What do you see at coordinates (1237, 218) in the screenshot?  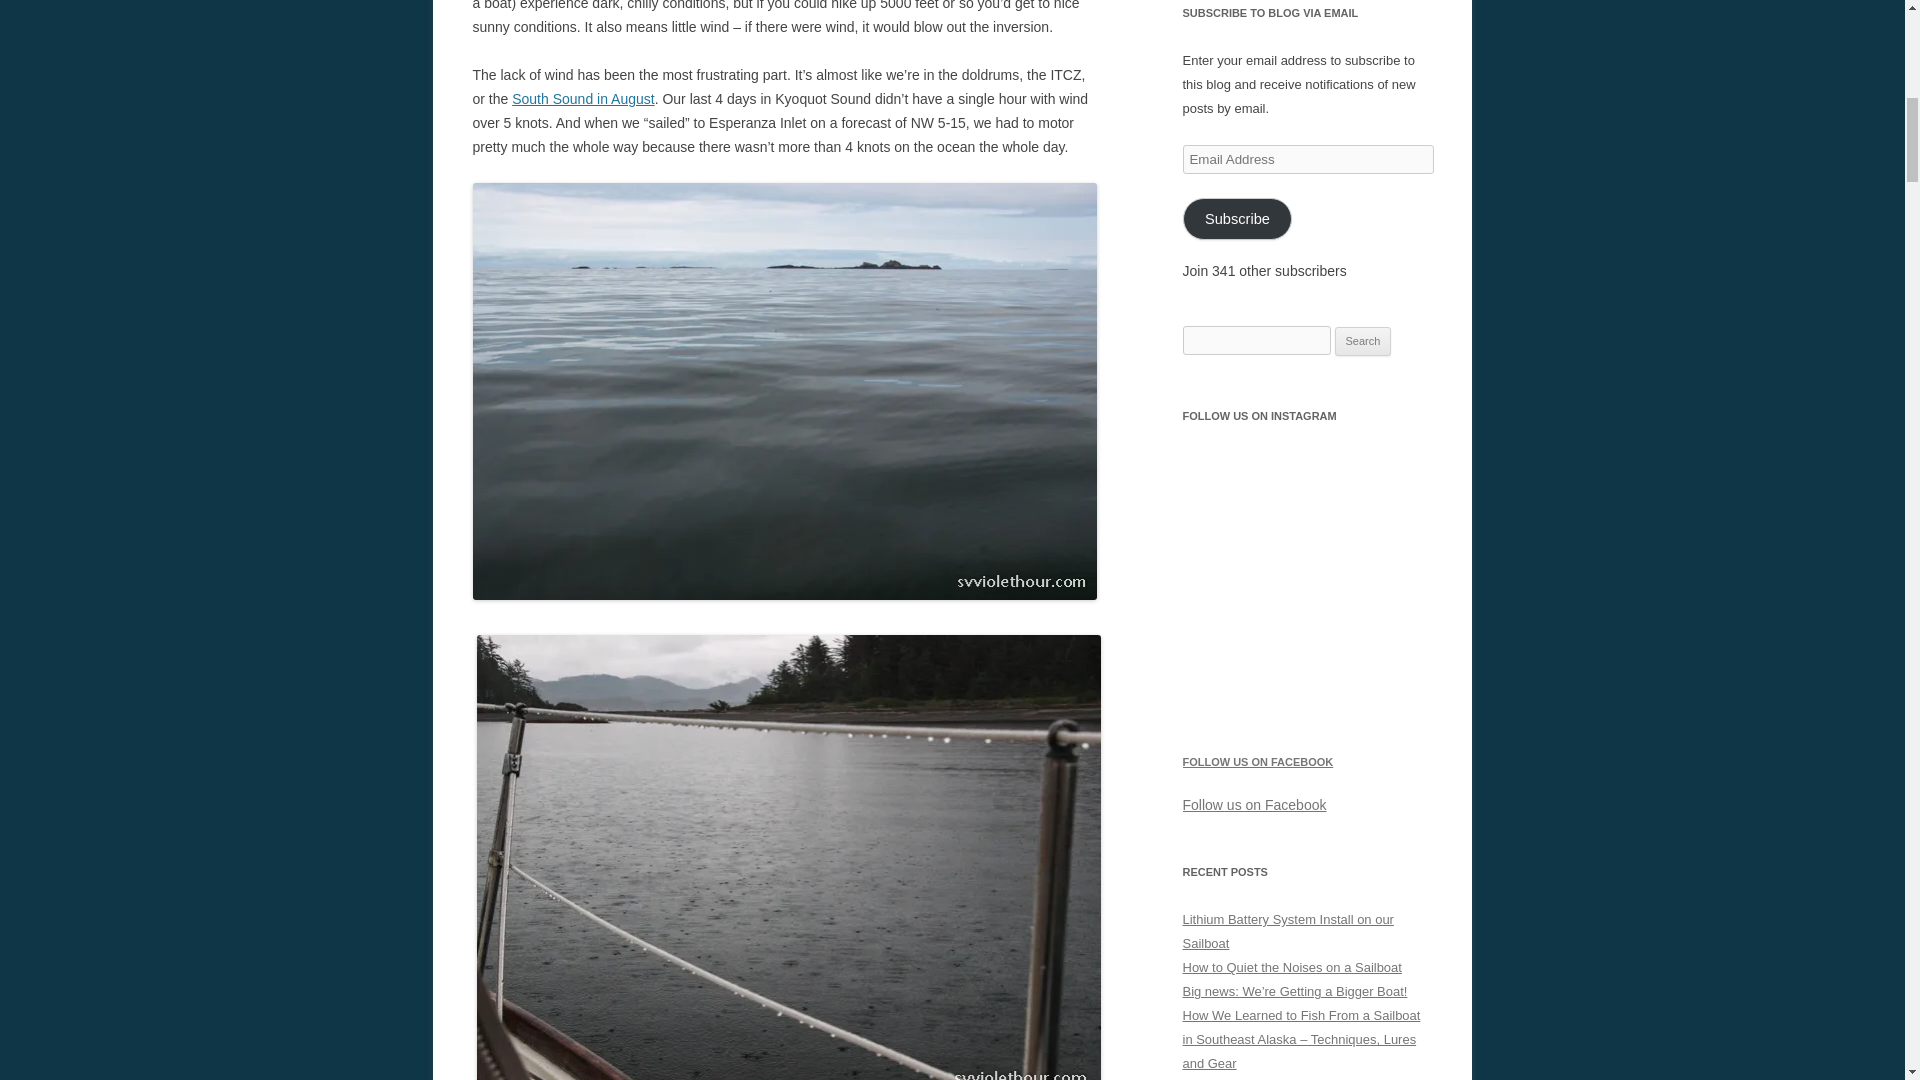 I see `Subscribe` at bounding box center [1237, 218].